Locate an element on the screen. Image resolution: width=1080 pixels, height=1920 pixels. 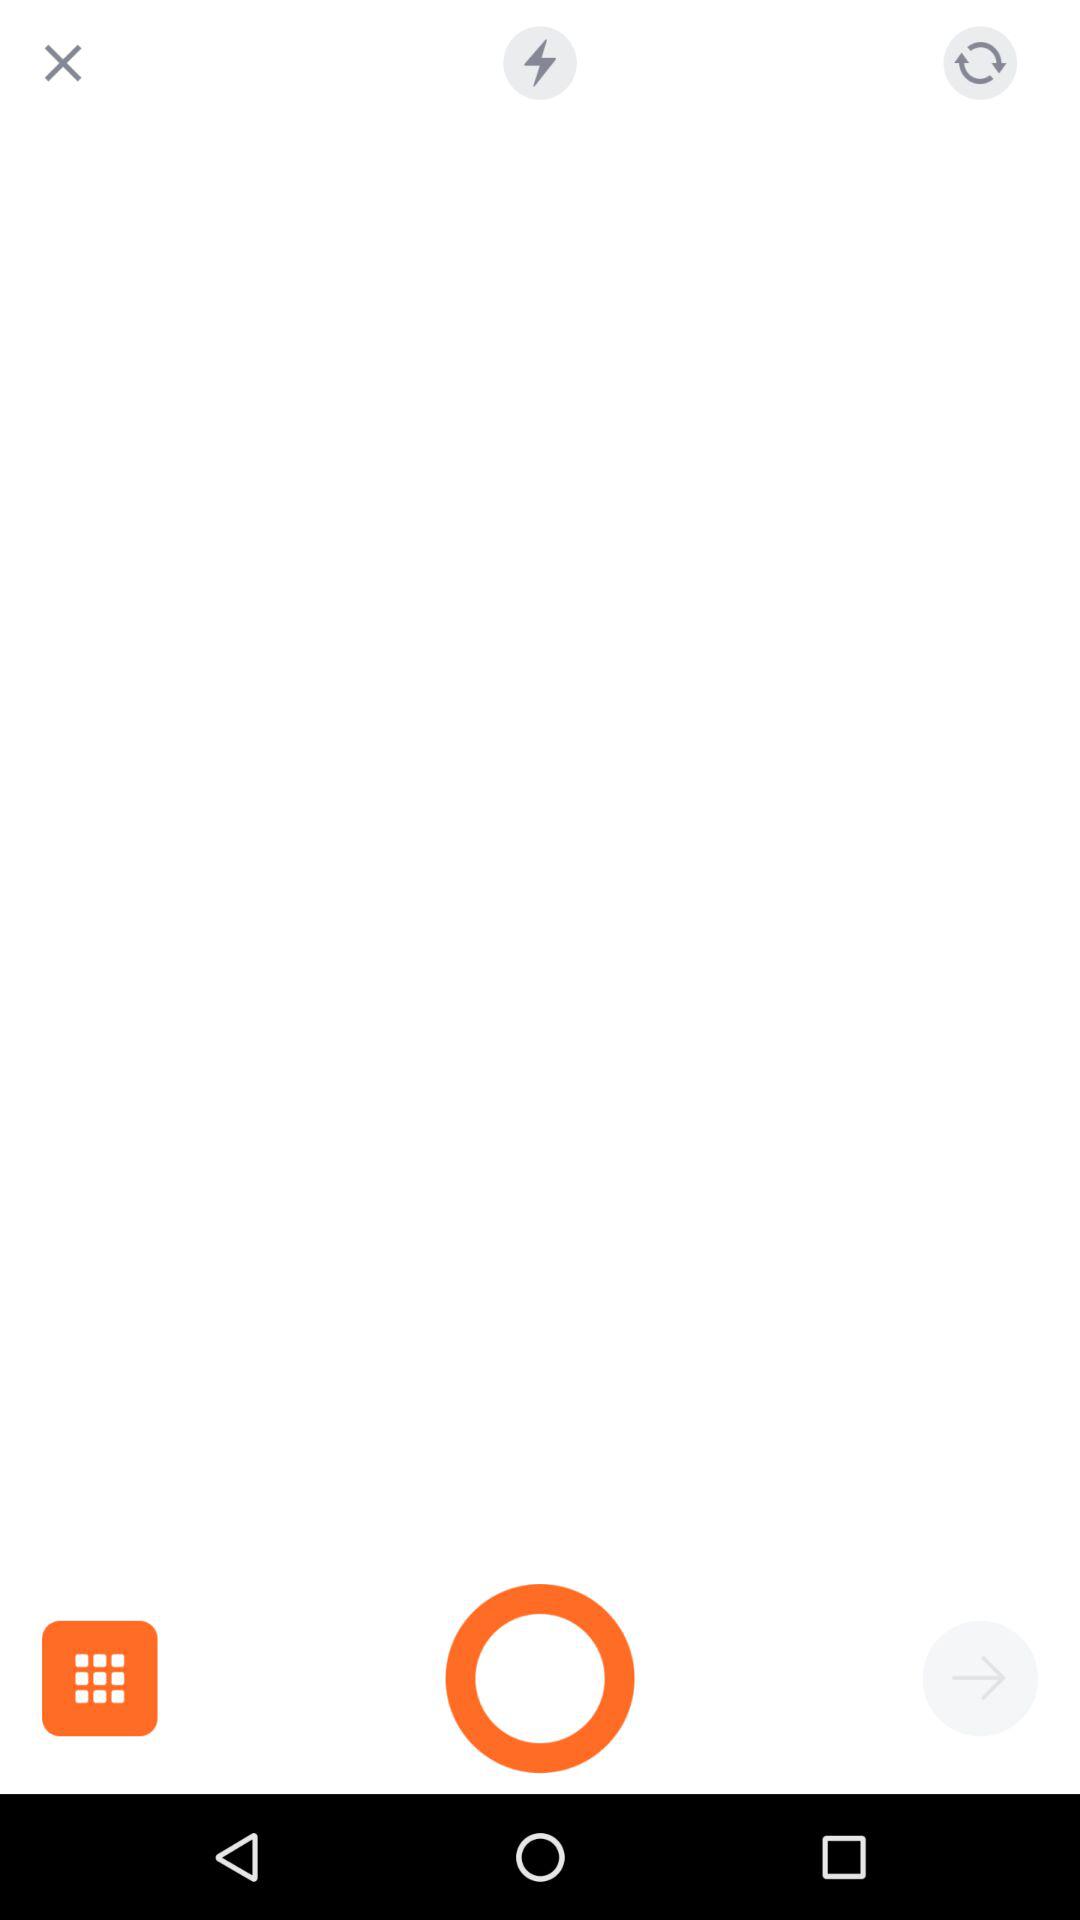
refresh is located at coordinates (980, 62).